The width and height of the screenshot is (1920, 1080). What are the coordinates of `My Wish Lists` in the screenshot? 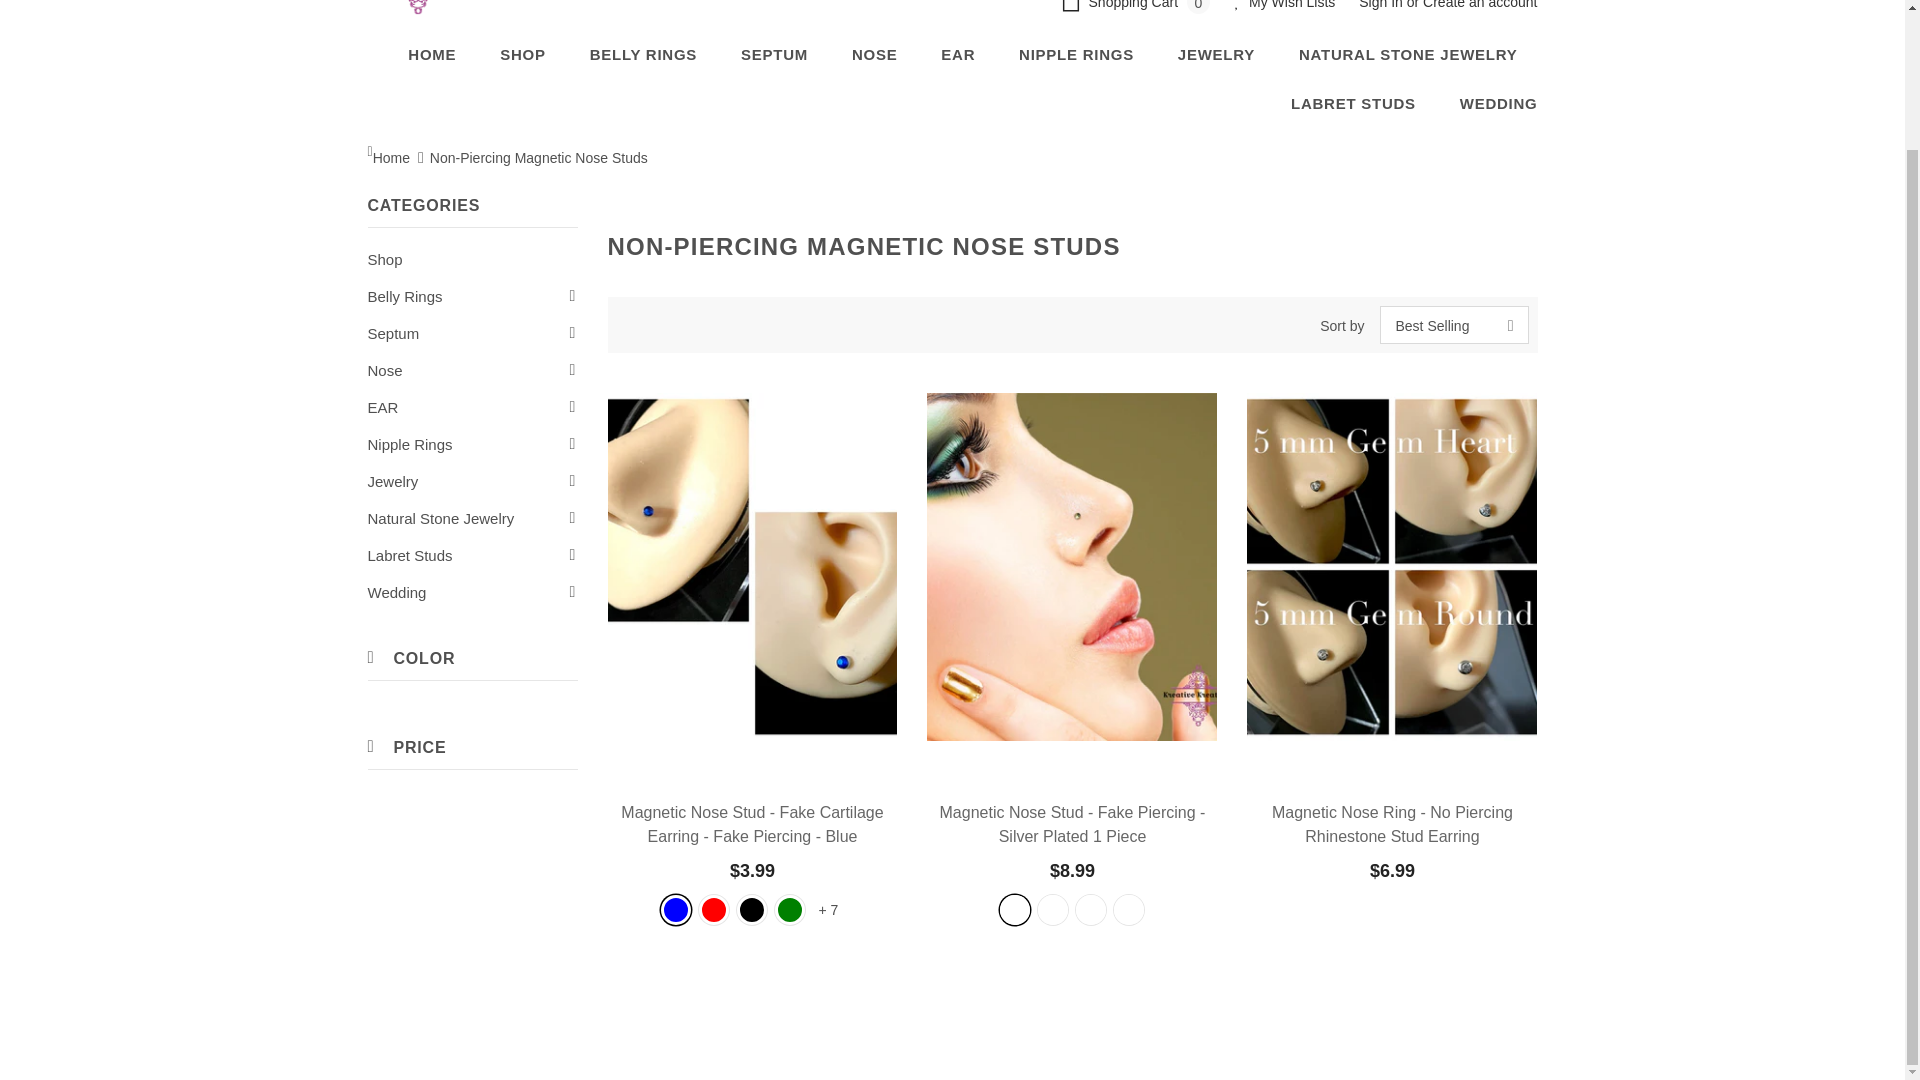 It's located at (1285, 10).